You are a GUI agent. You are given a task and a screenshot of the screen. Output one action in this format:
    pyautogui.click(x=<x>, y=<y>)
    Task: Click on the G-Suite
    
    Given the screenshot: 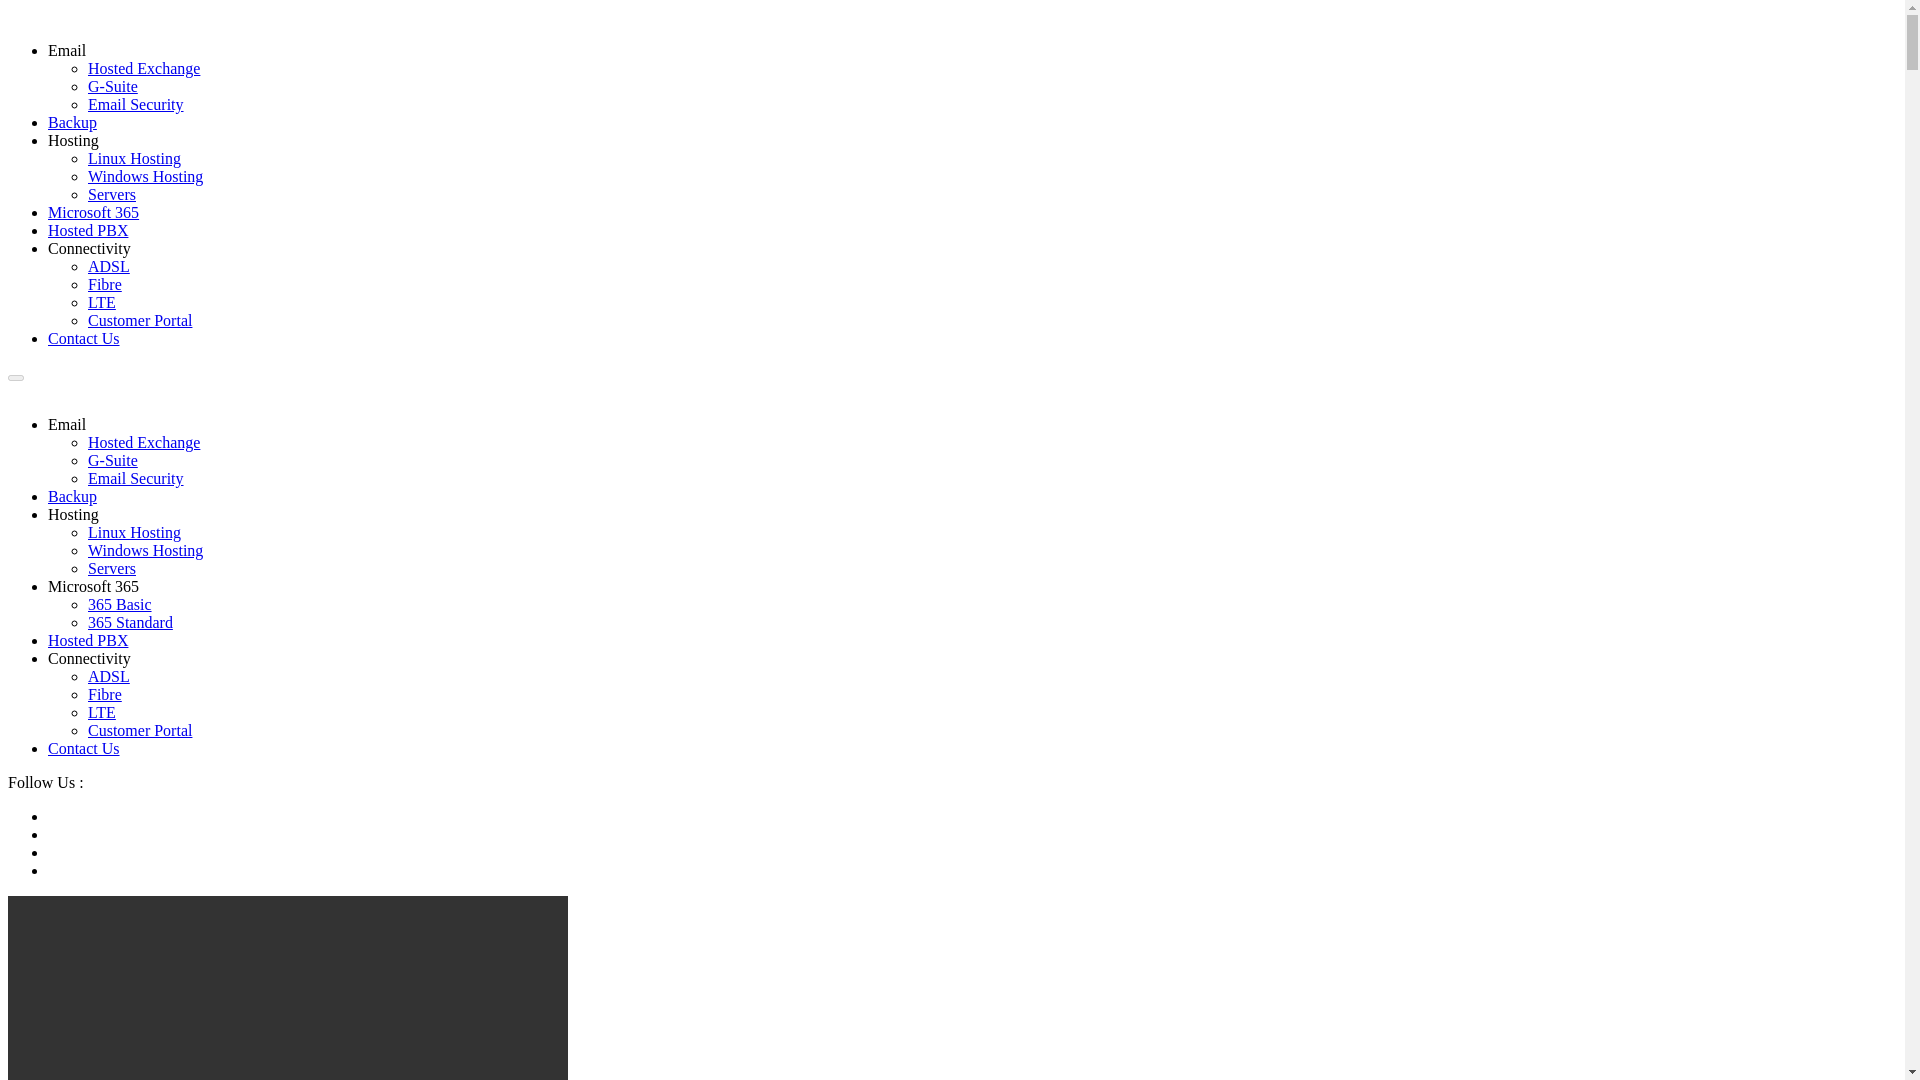 What is the action you would take?
    pyautogui.click(x=113, y=86)
    